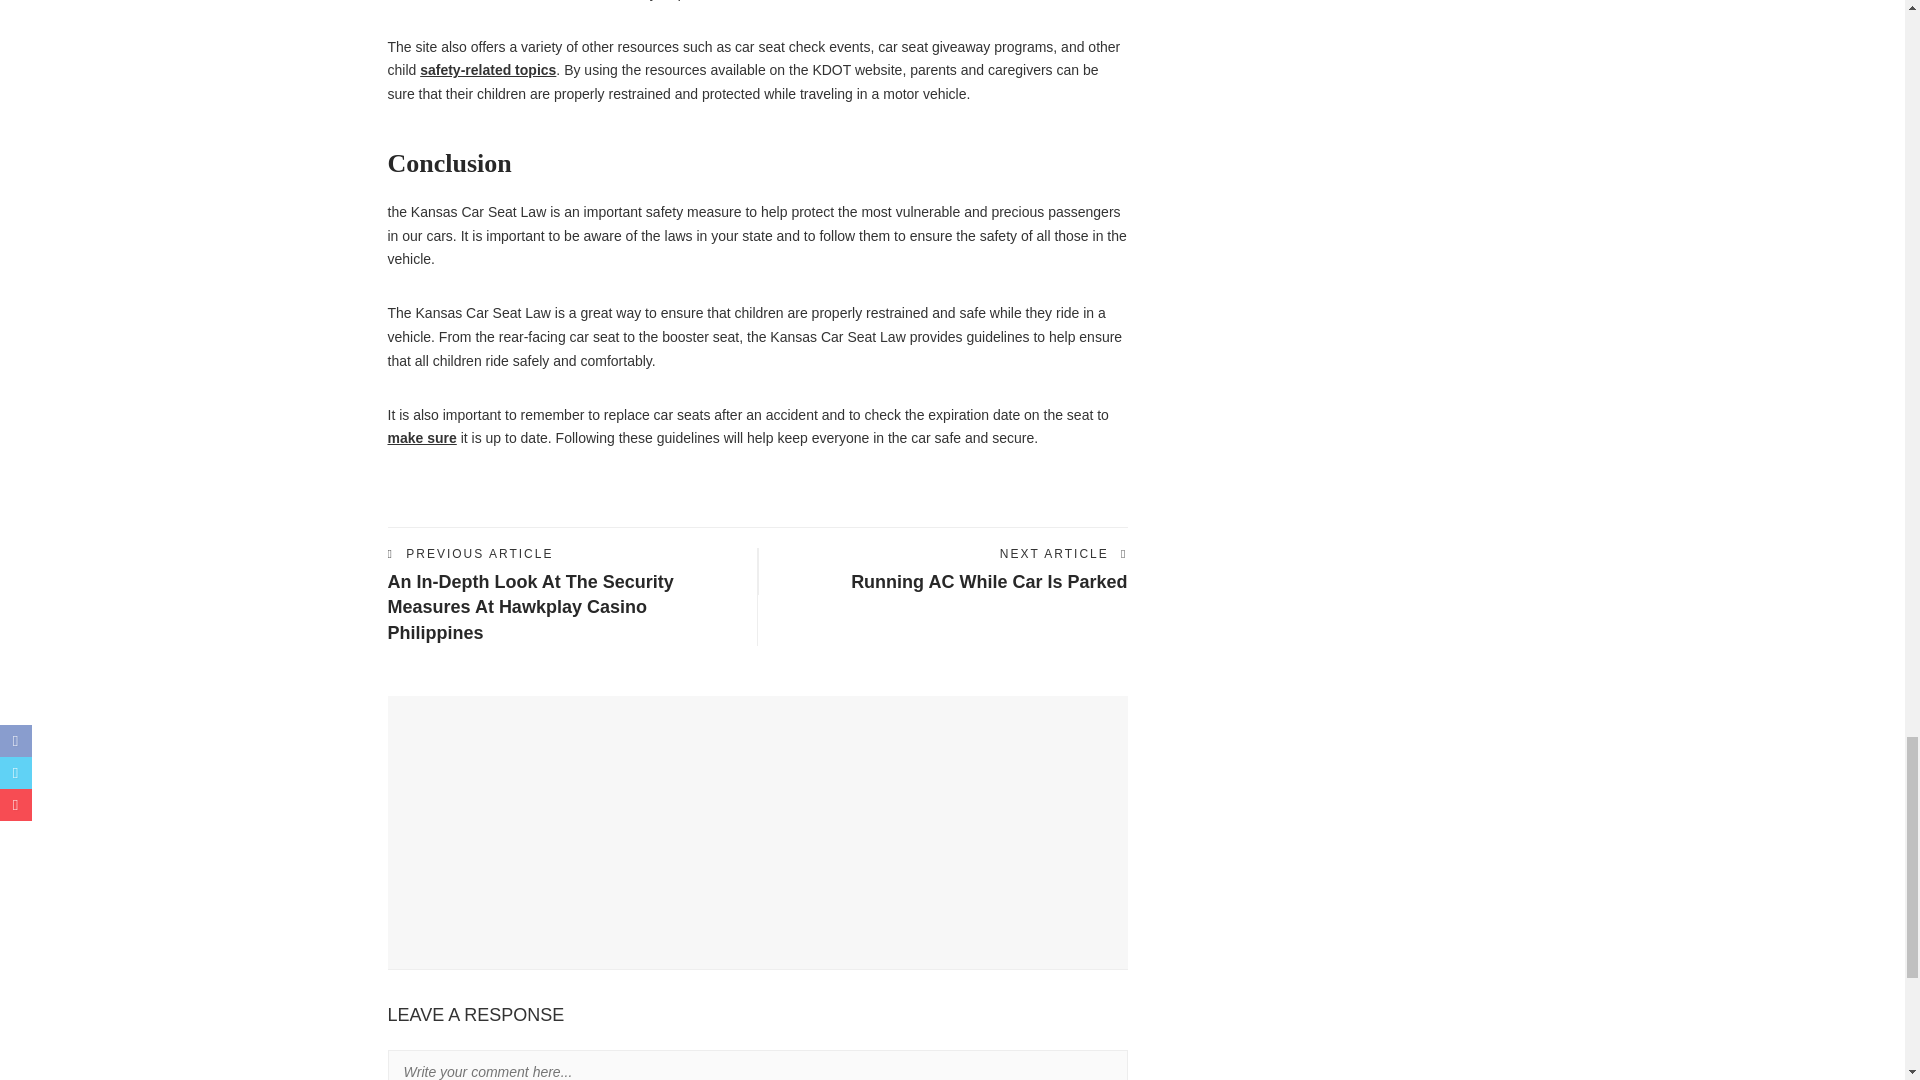  Describe the element at coordinates (406, 752) in the screenshot. I see `10 Simple Habits for a Healthier, Happier Life` at that location.